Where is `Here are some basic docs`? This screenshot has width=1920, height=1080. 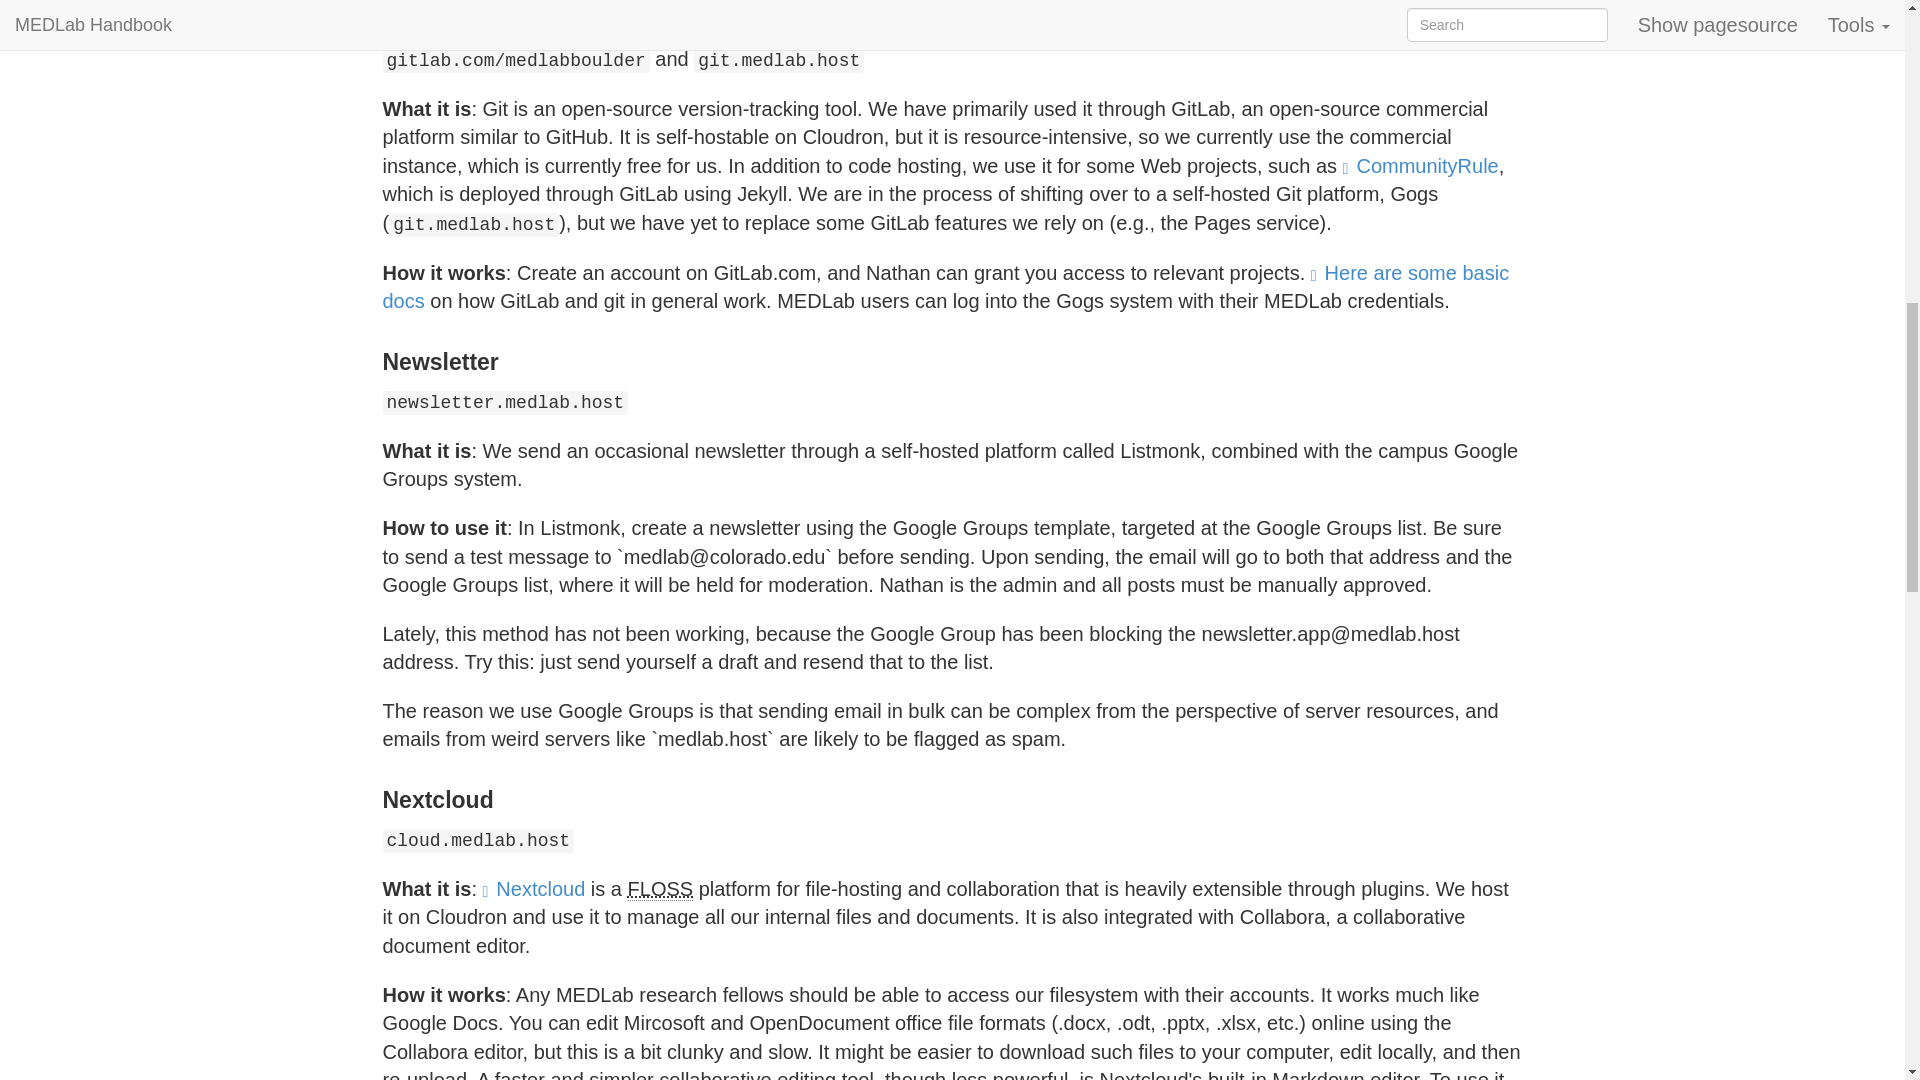 Here are some basic docs is located at coordinates (946, 288).